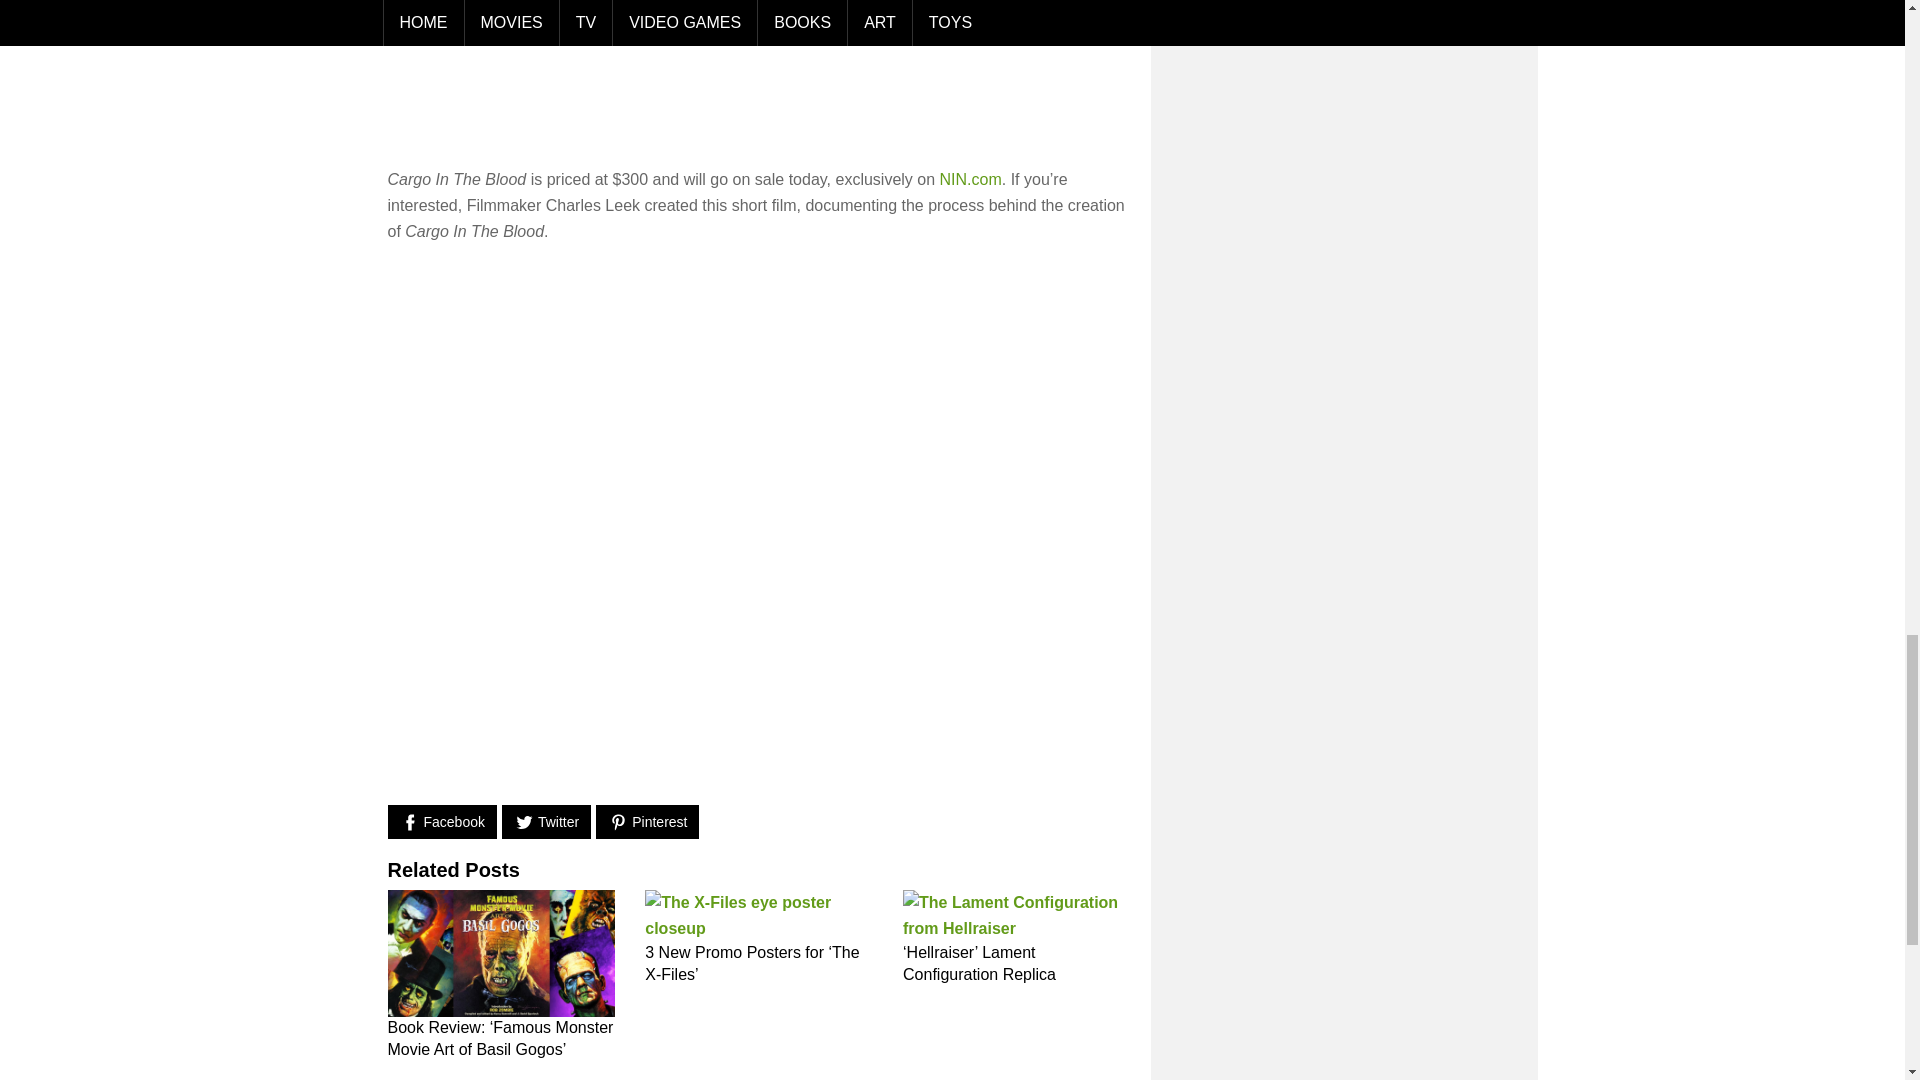  I want to click on Facebook, so click(442, 822).